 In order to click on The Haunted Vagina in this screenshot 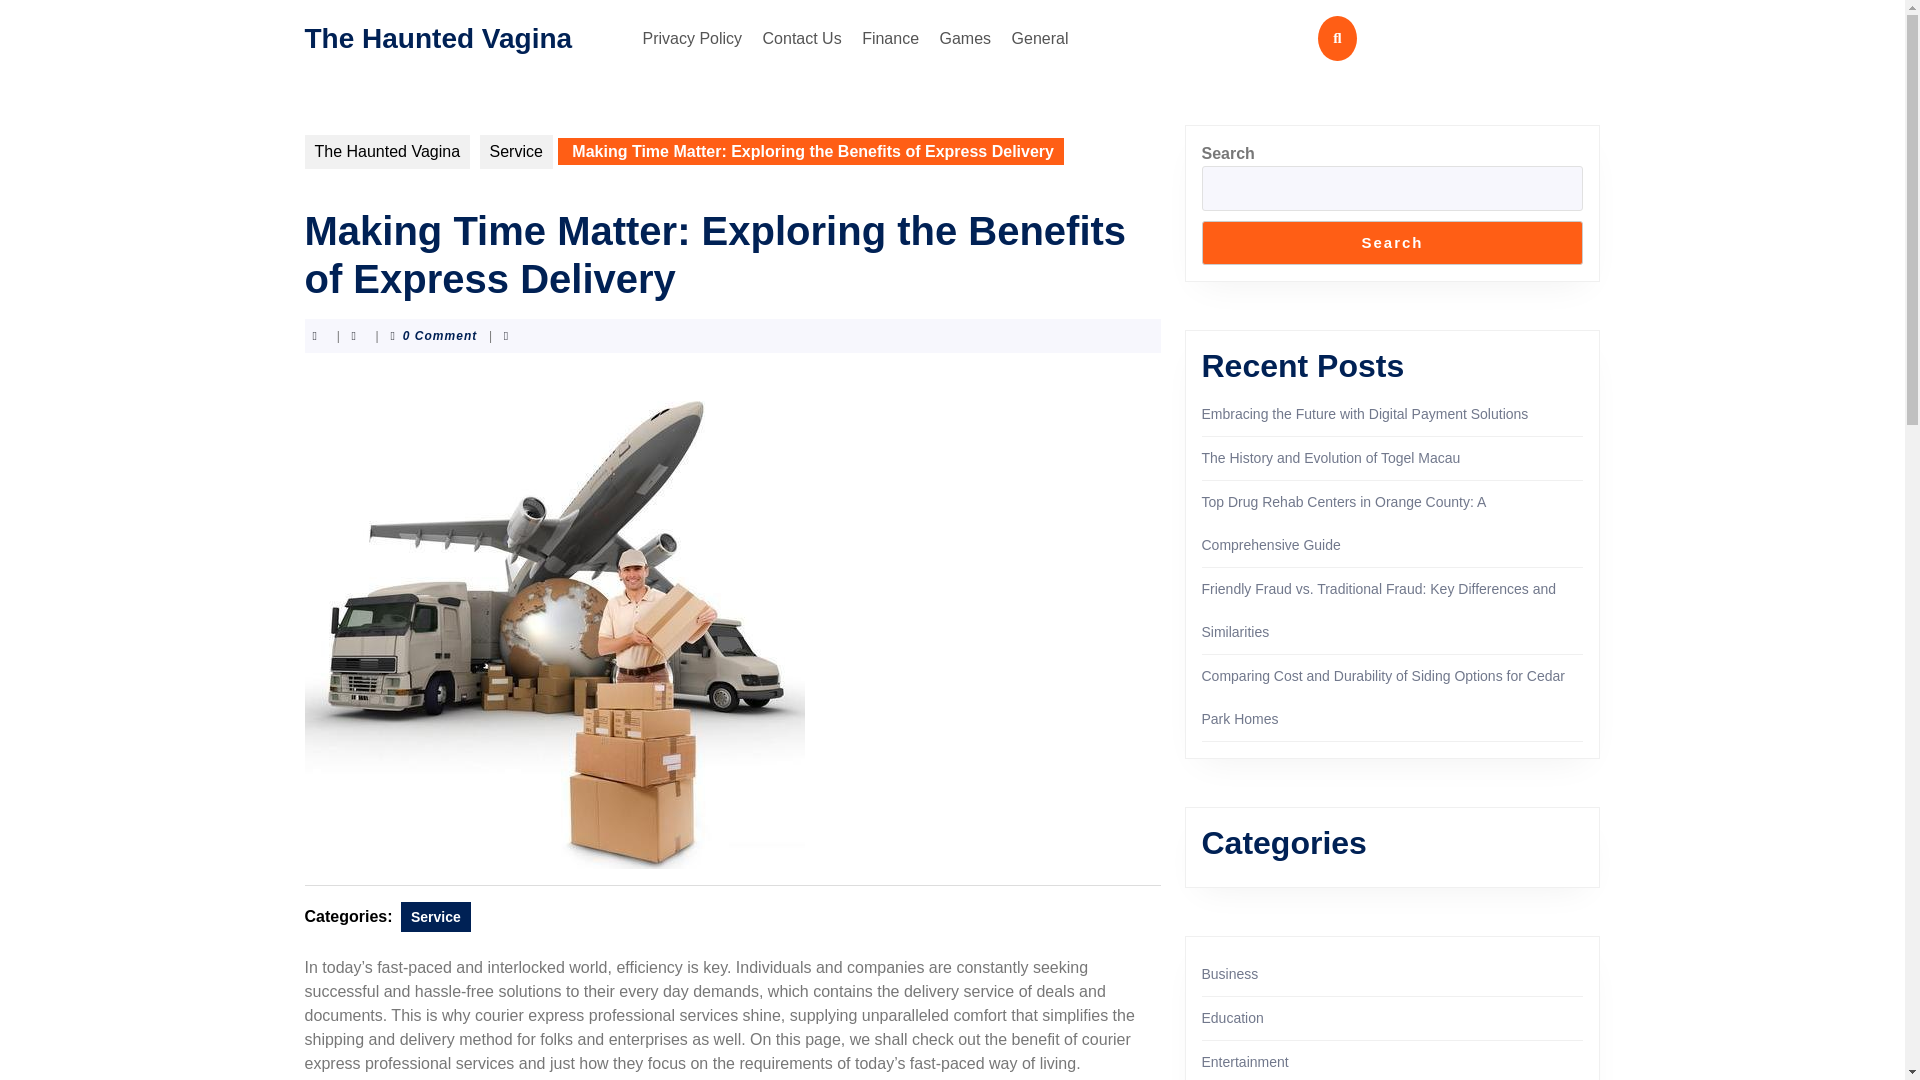, I will do `click(386, 152)`.